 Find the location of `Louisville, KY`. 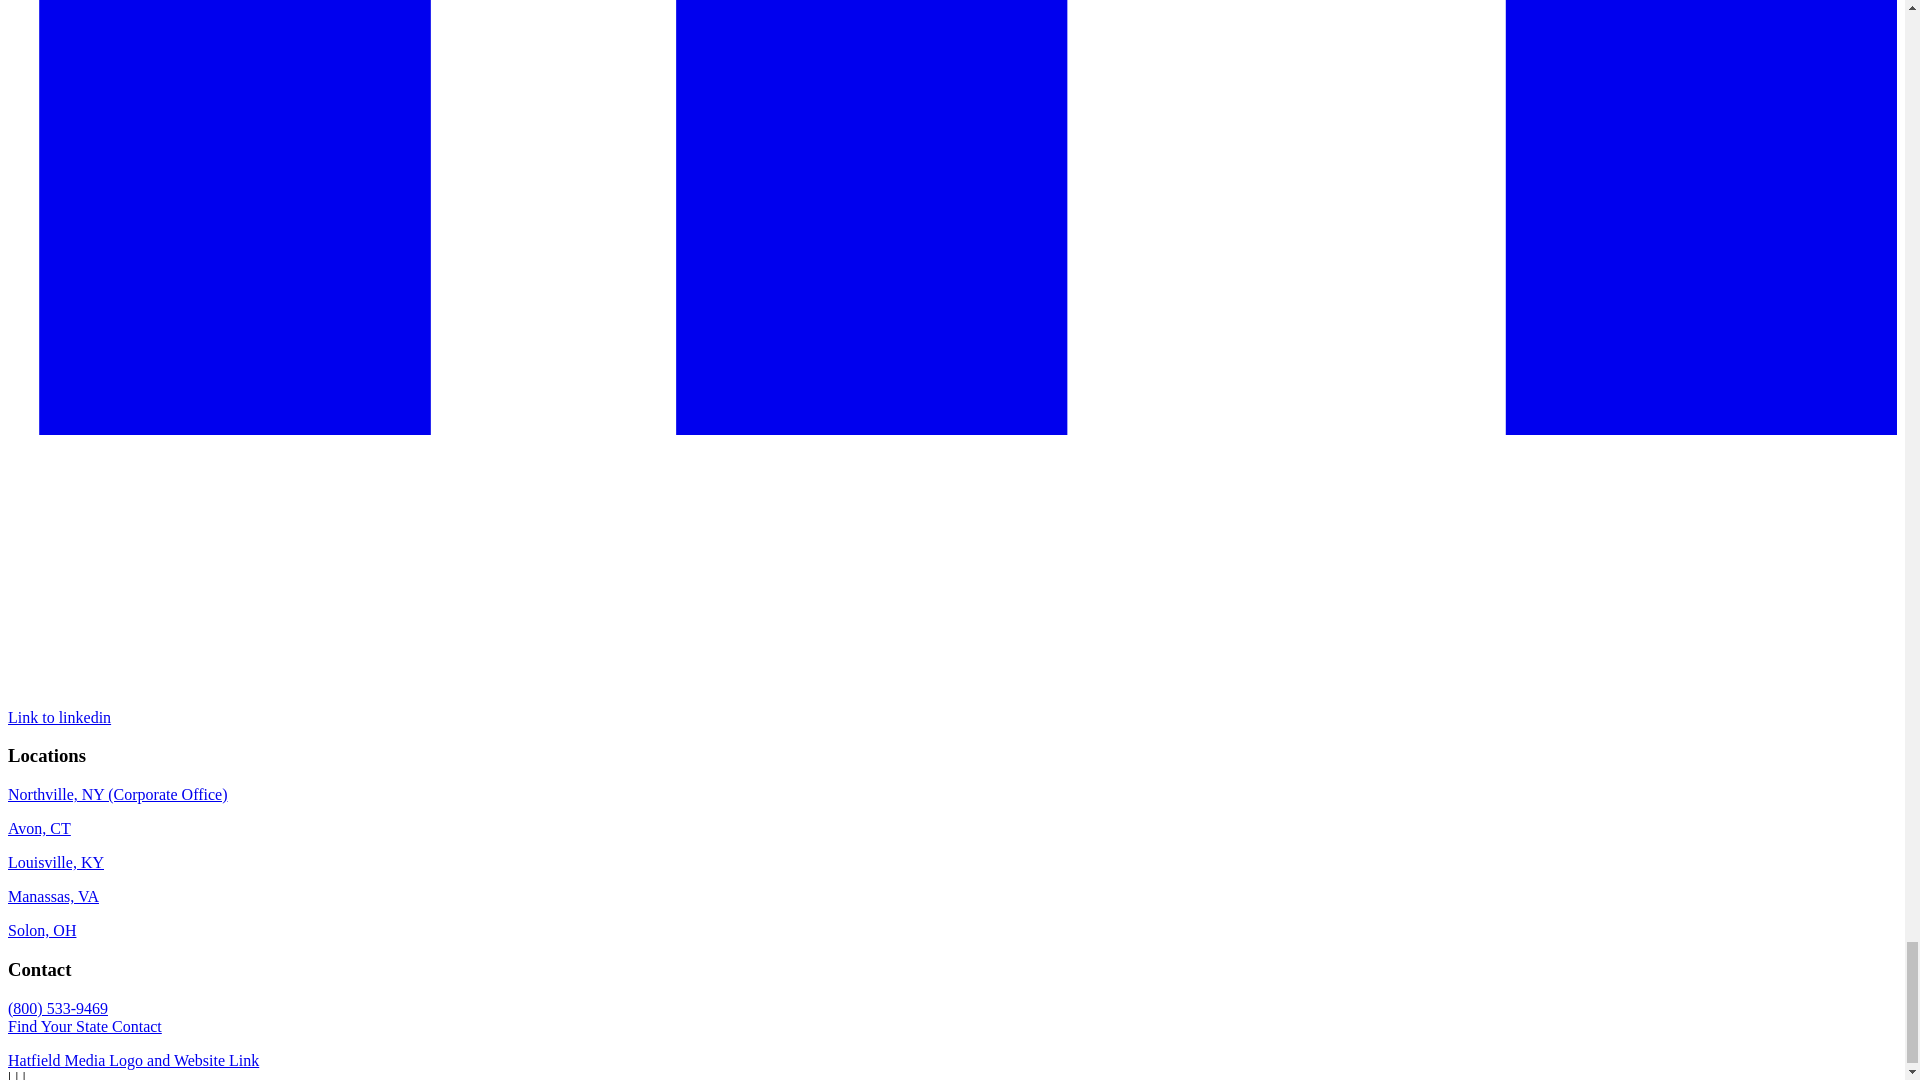

Louisville, KY is located at coordinates (55, 862).